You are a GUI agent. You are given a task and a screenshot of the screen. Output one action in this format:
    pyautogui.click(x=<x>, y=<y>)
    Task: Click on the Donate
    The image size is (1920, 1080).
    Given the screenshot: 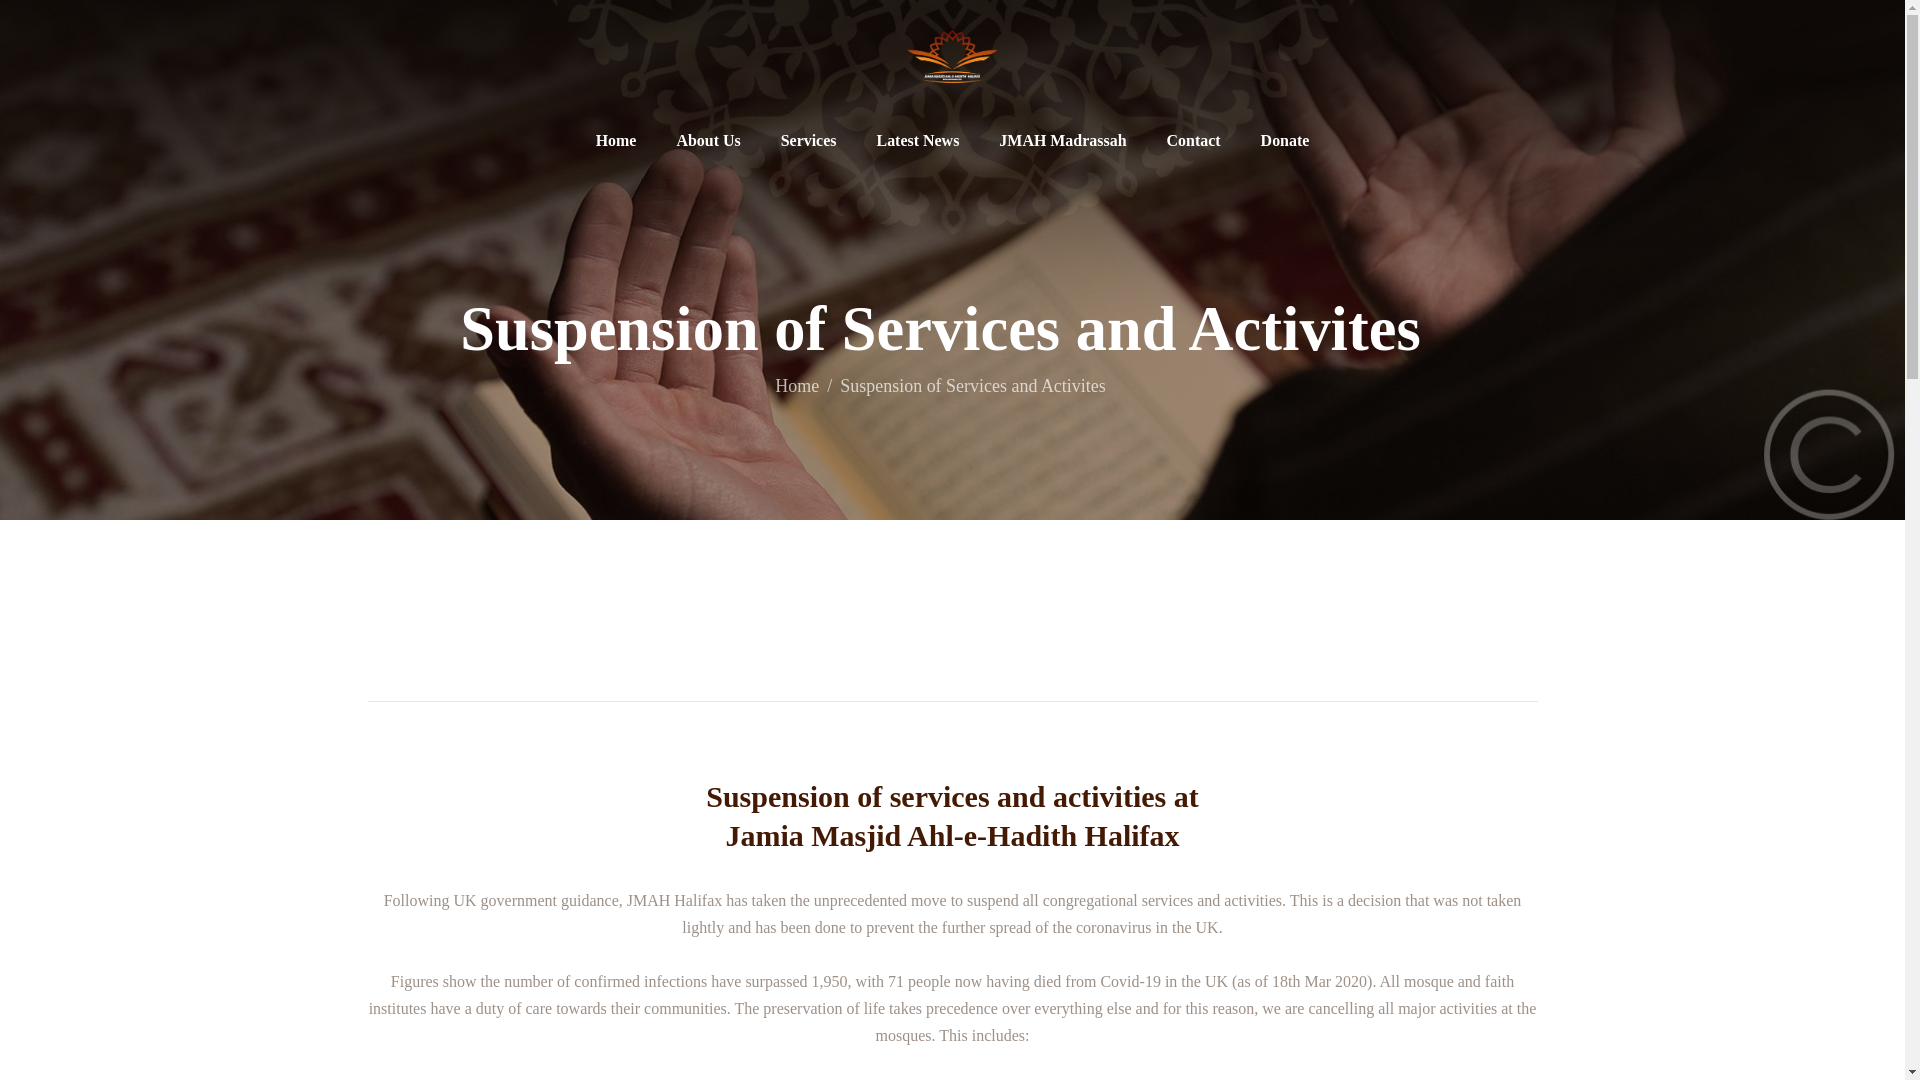 What is the action you would take?
    pyautogui.click(x=1285, y=141)
    